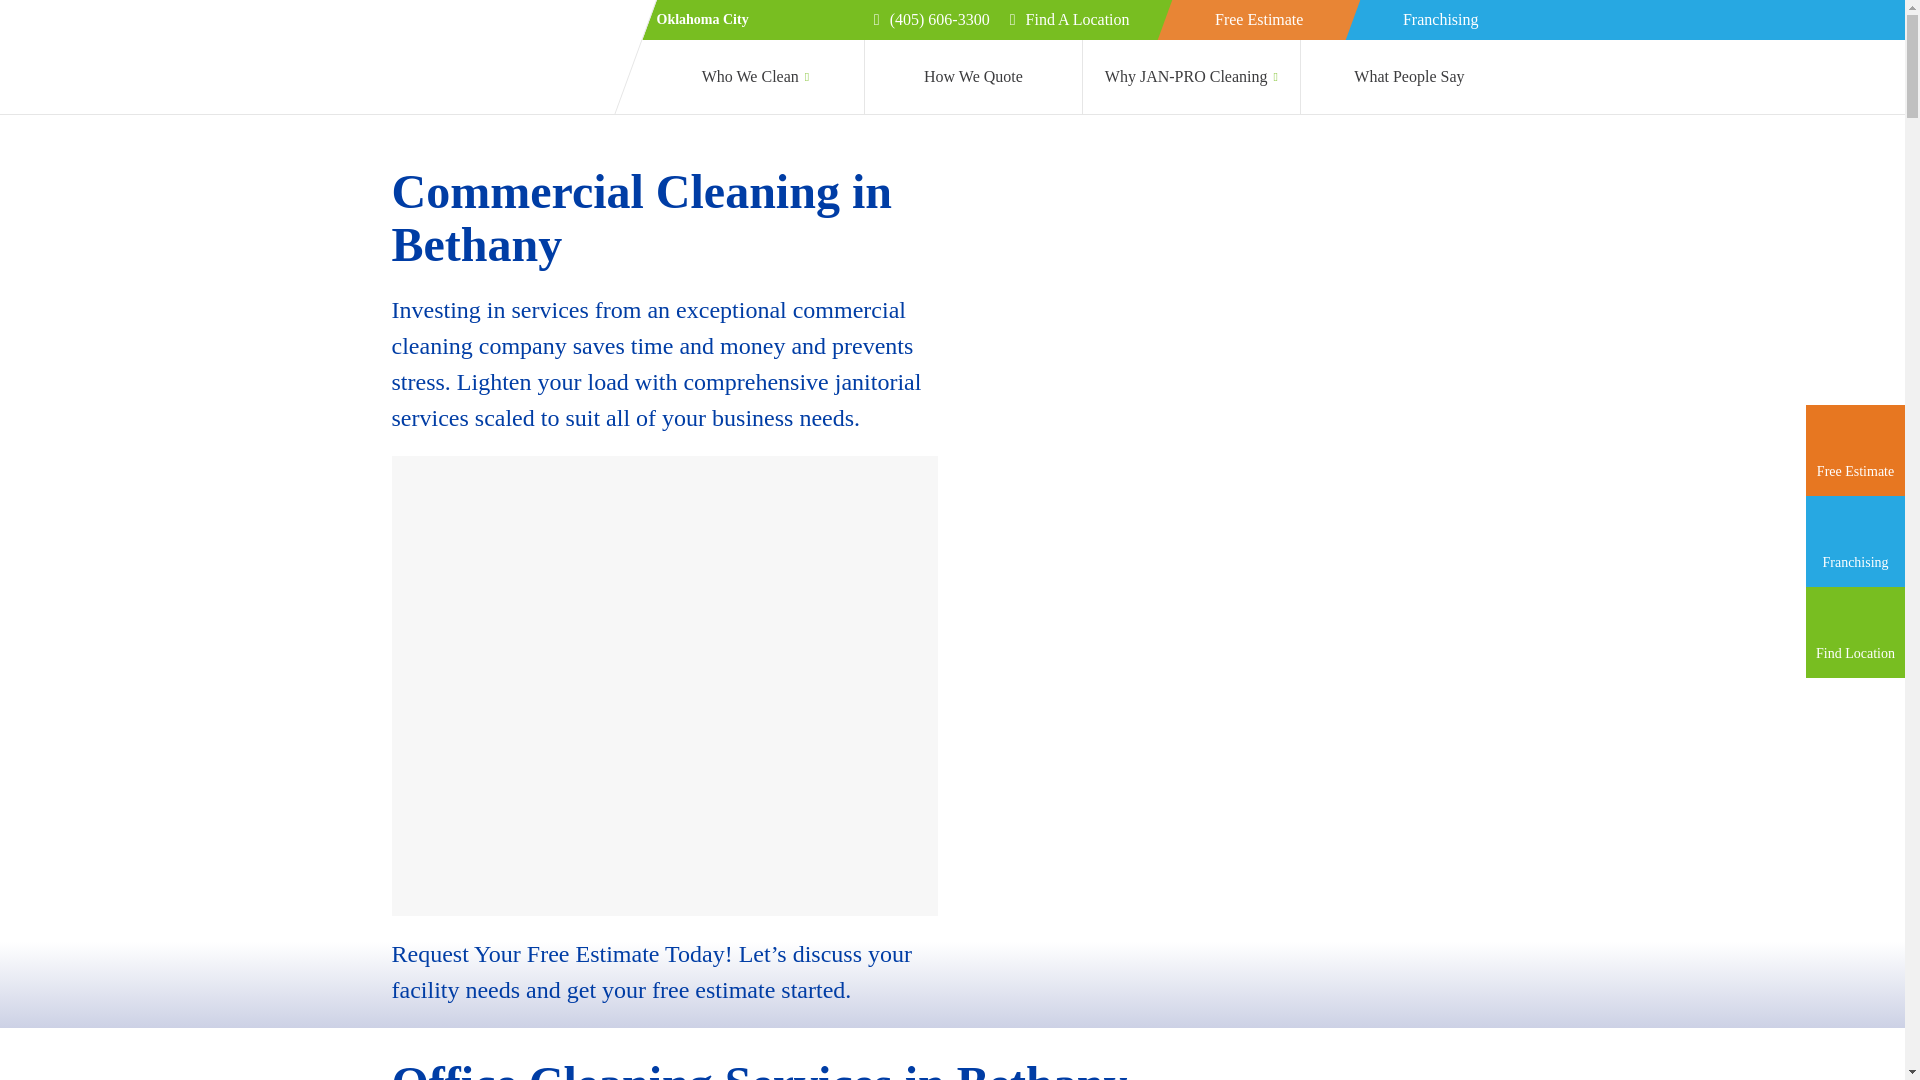  I want to click on Who We Clean, so click(756, 76).